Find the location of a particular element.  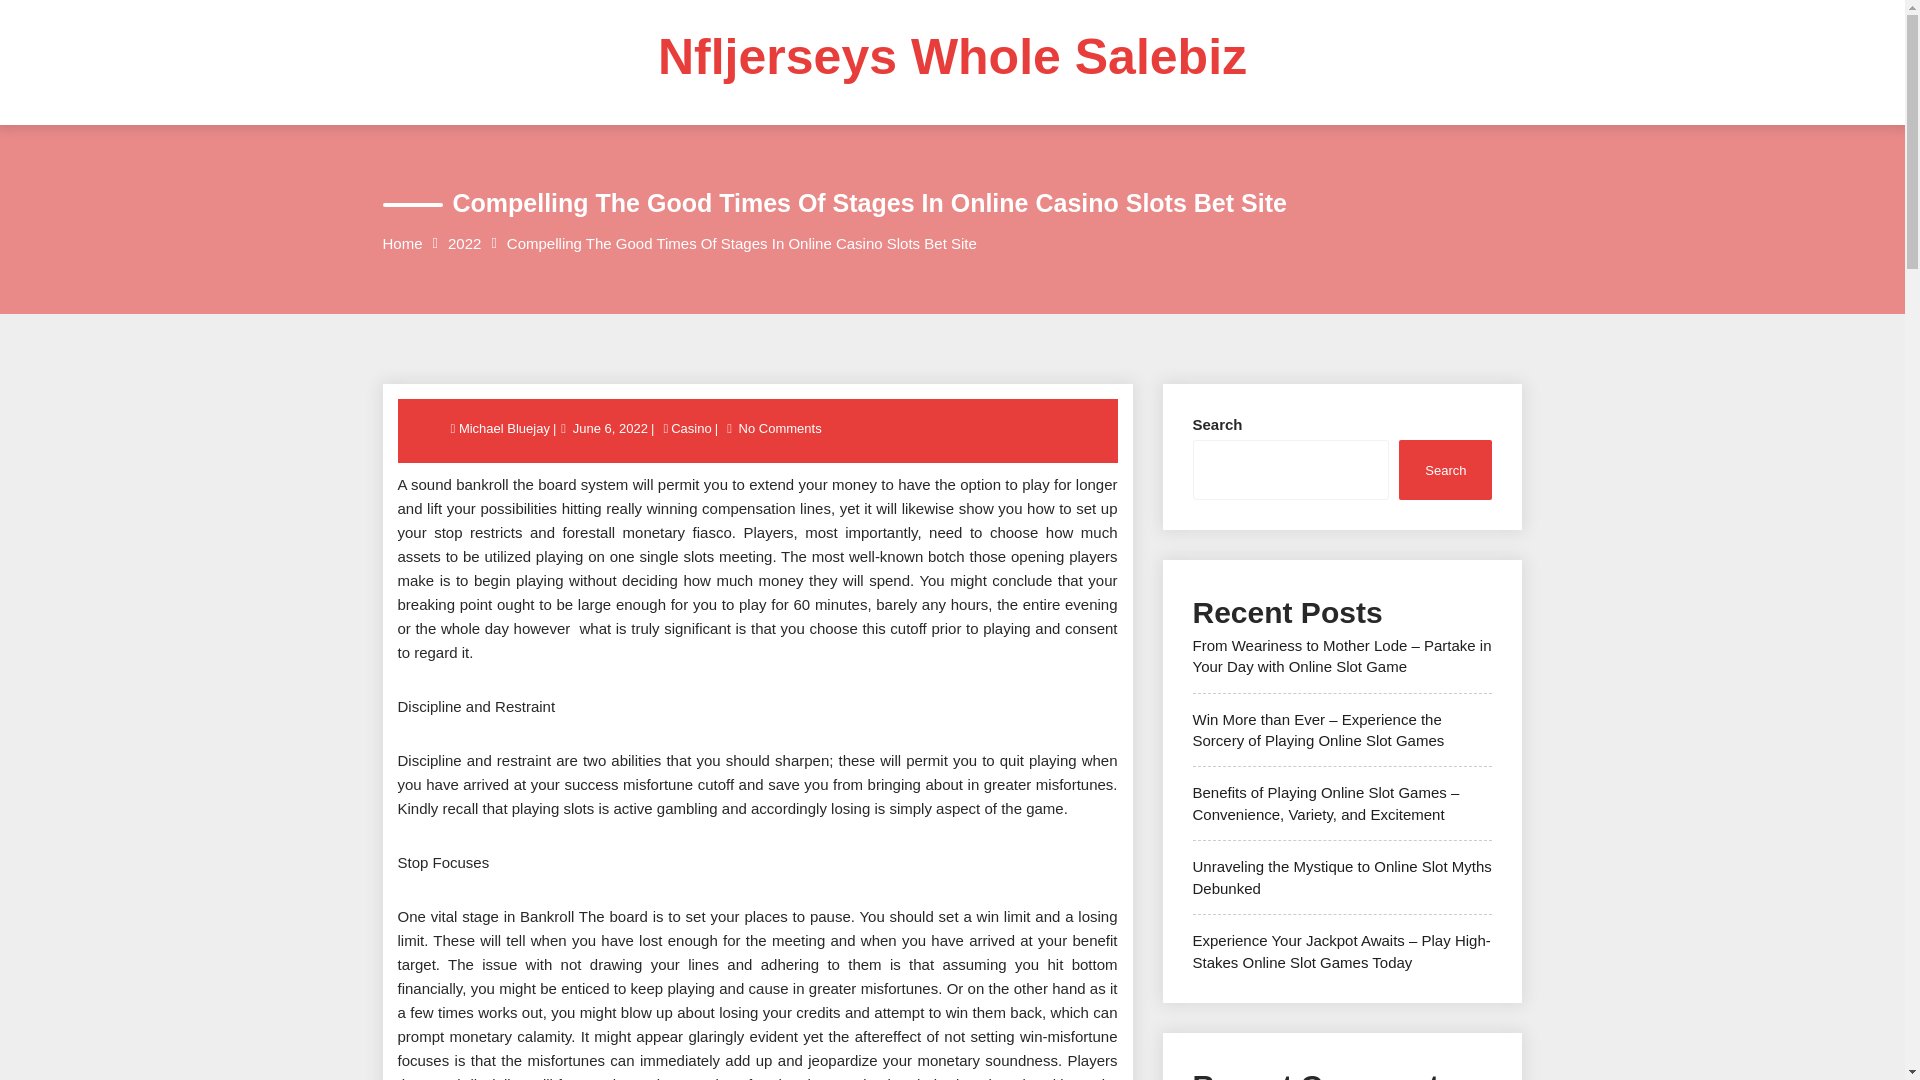

Michael Bluejay is located at coordinates (505, 428).